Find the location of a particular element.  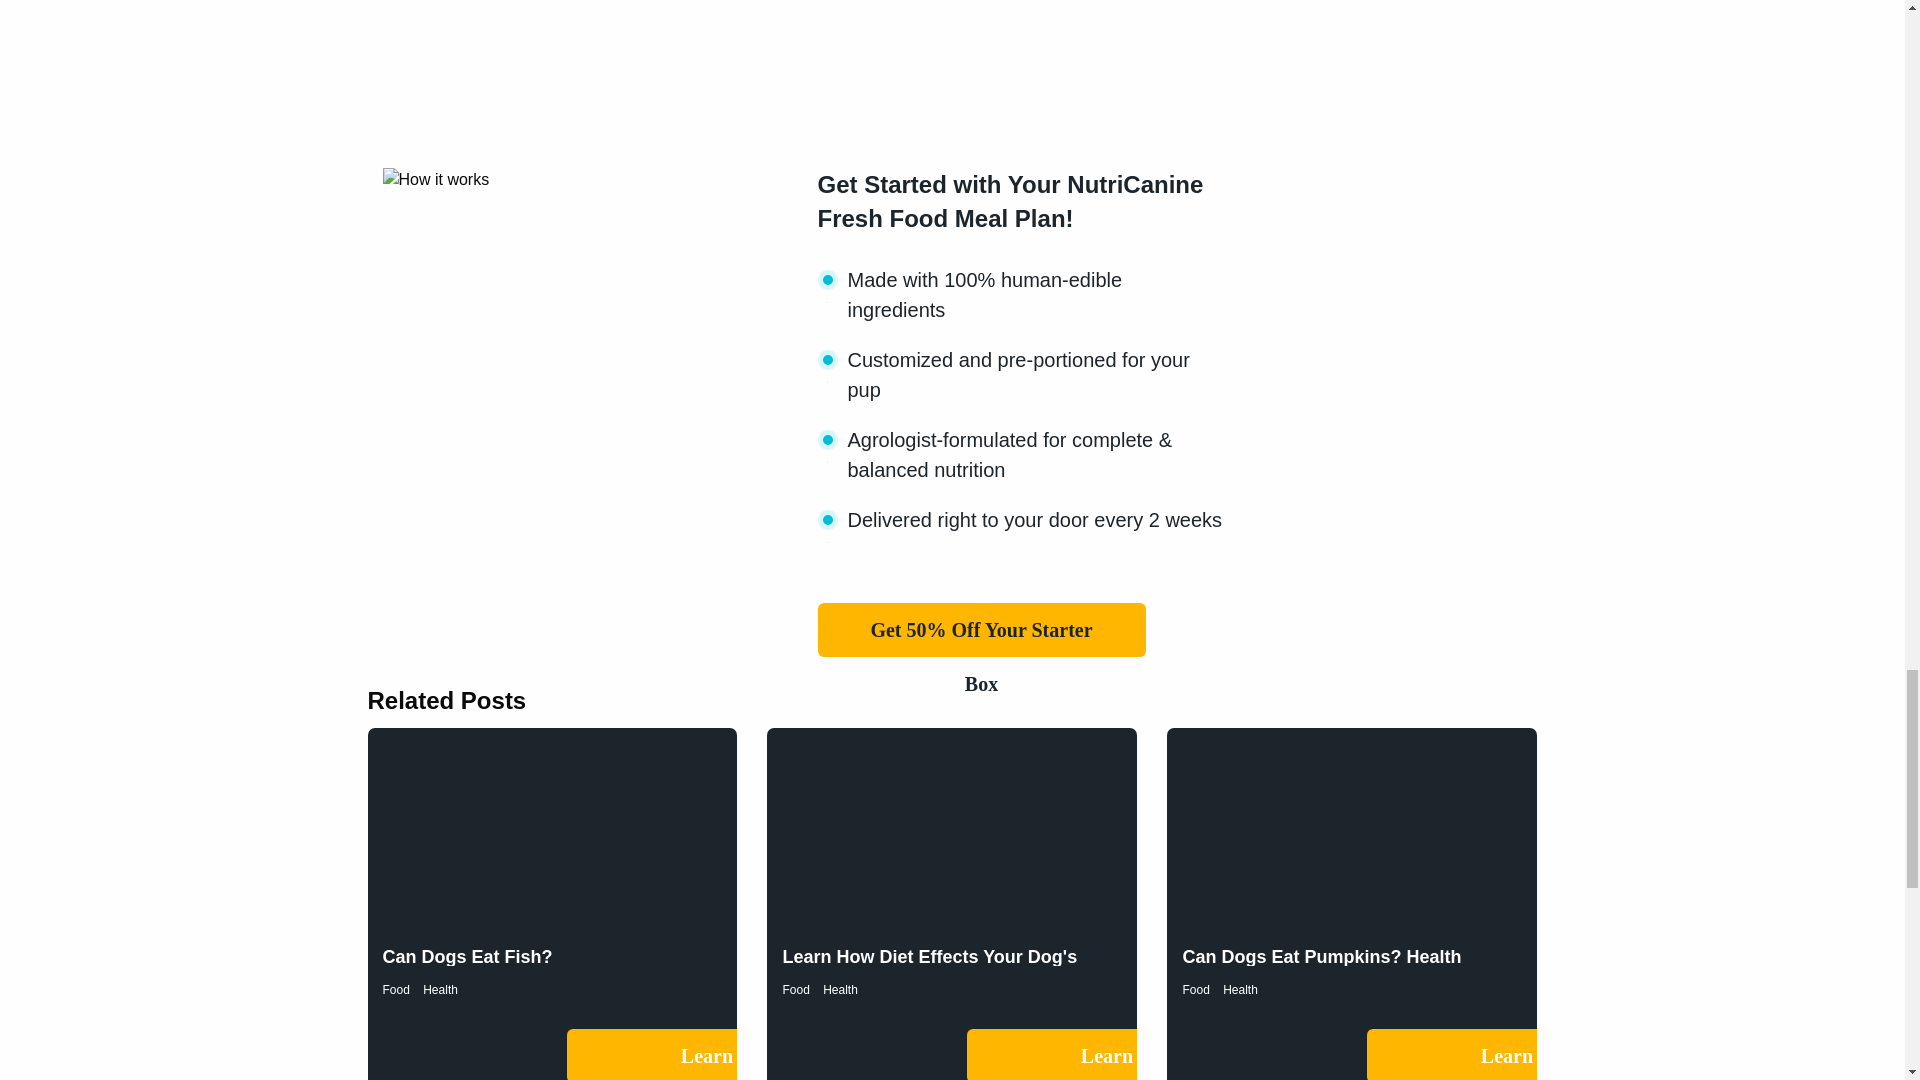

Food is located at coordinates (794, 989).